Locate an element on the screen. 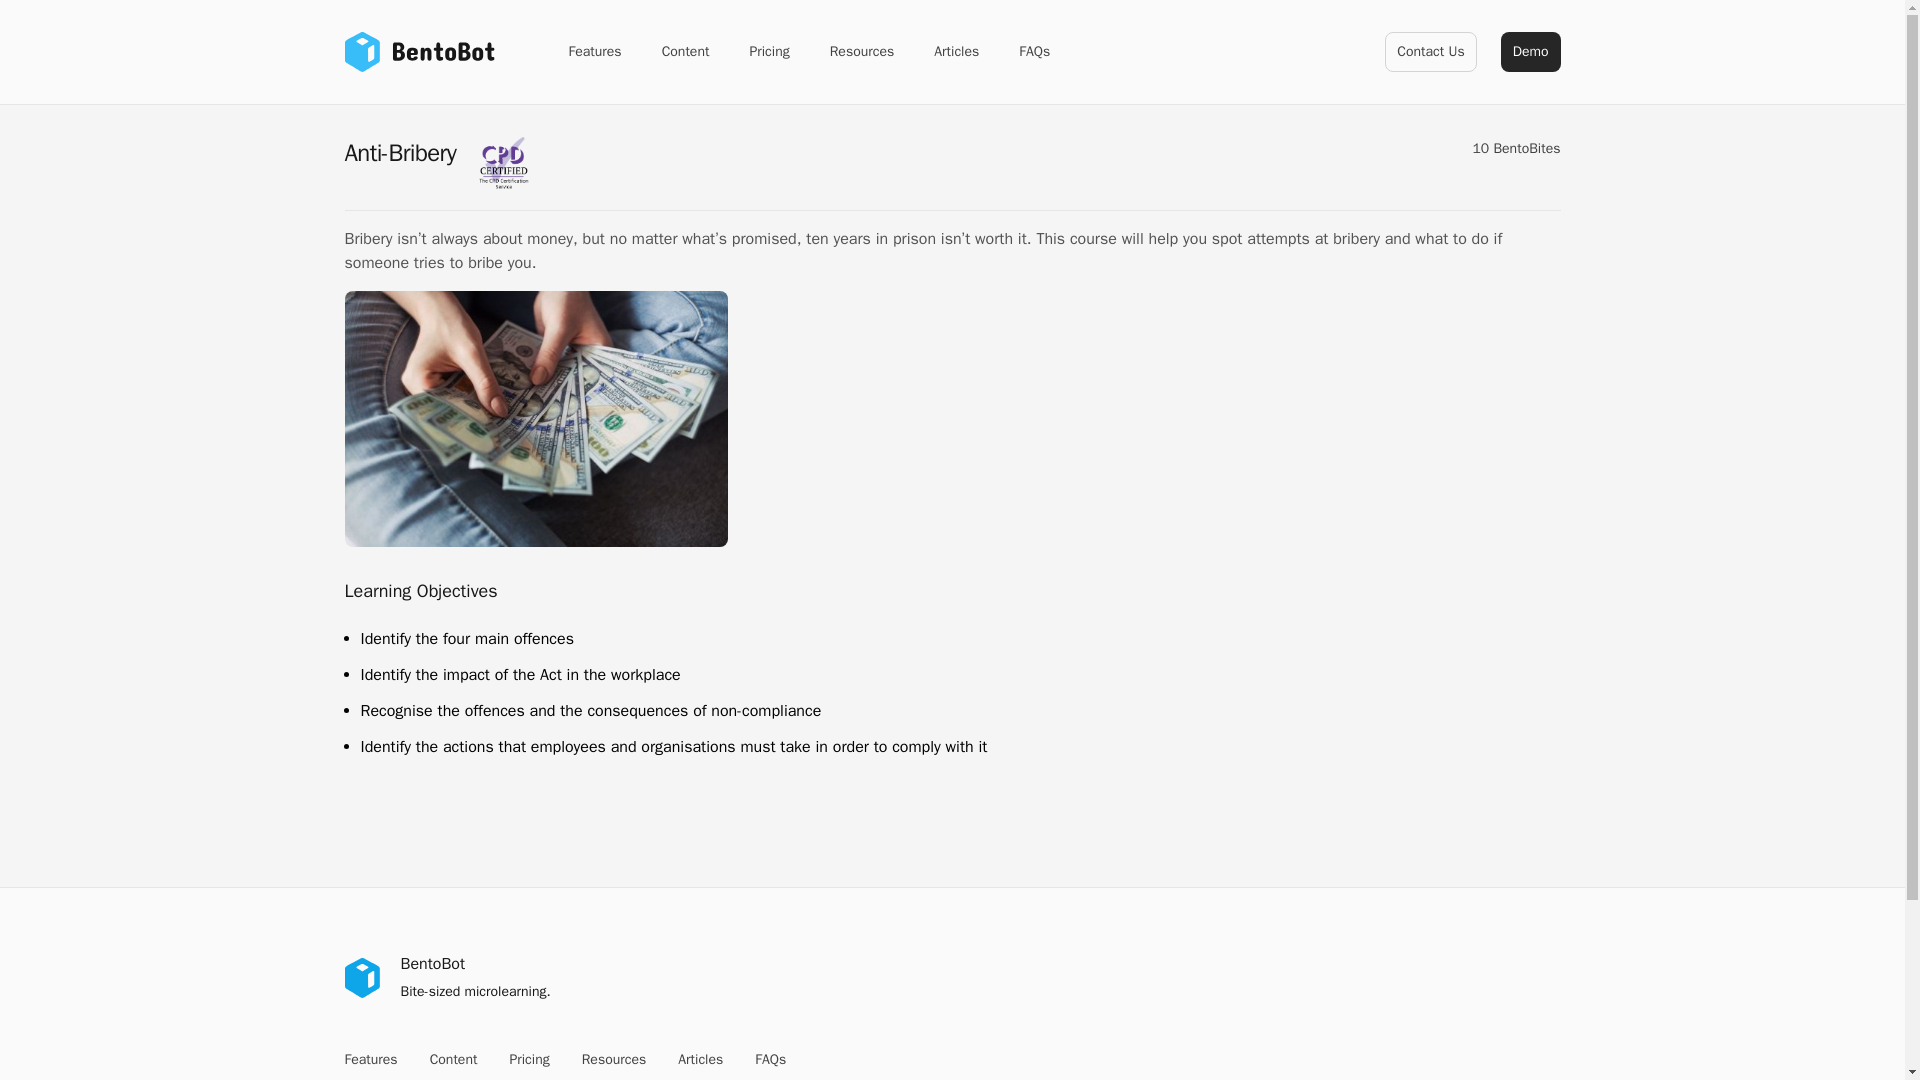 This screenshot has width=1920, height=1080. Content is located at coordinates (686, 52).